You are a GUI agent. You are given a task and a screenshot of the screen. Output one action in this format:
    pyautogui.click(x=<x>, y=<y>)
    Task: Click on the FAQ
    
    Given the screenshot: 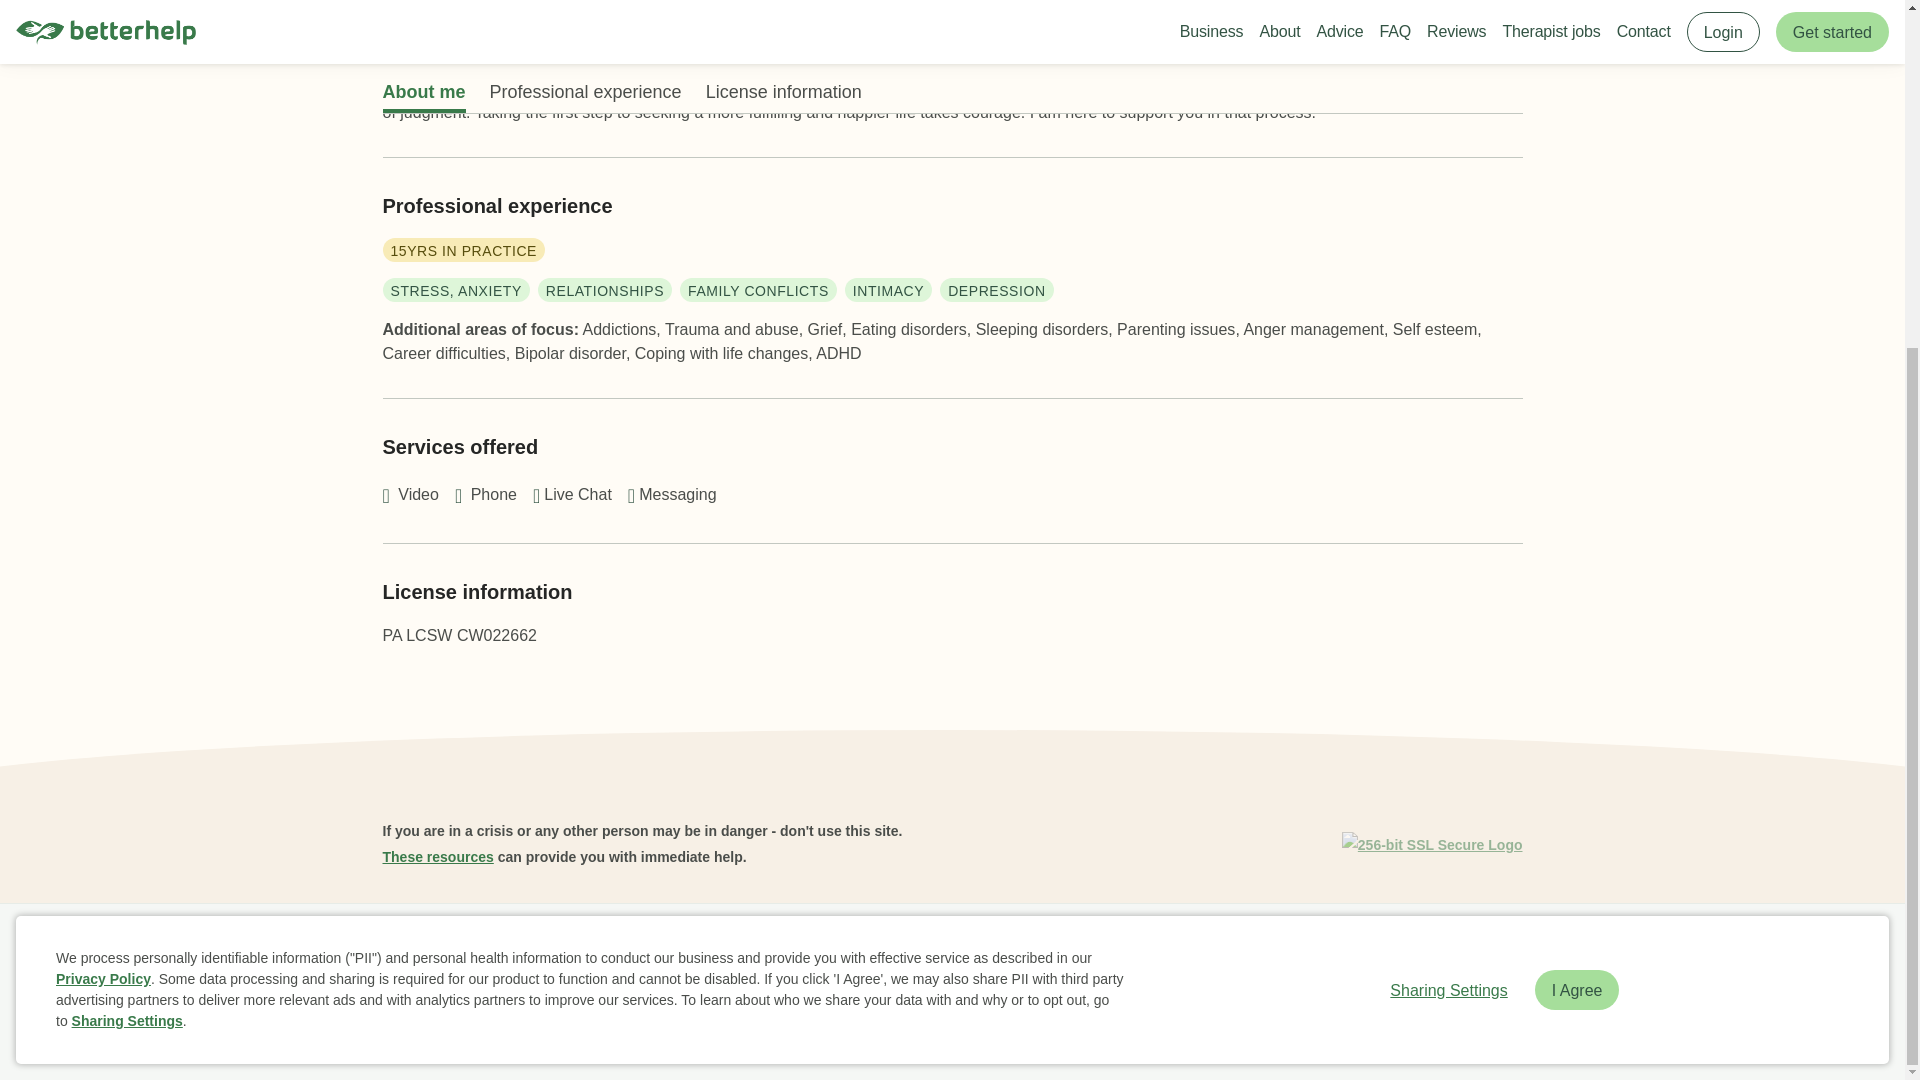 What is the action you would take?
    pyautogui.click(x=609, y=952)
    